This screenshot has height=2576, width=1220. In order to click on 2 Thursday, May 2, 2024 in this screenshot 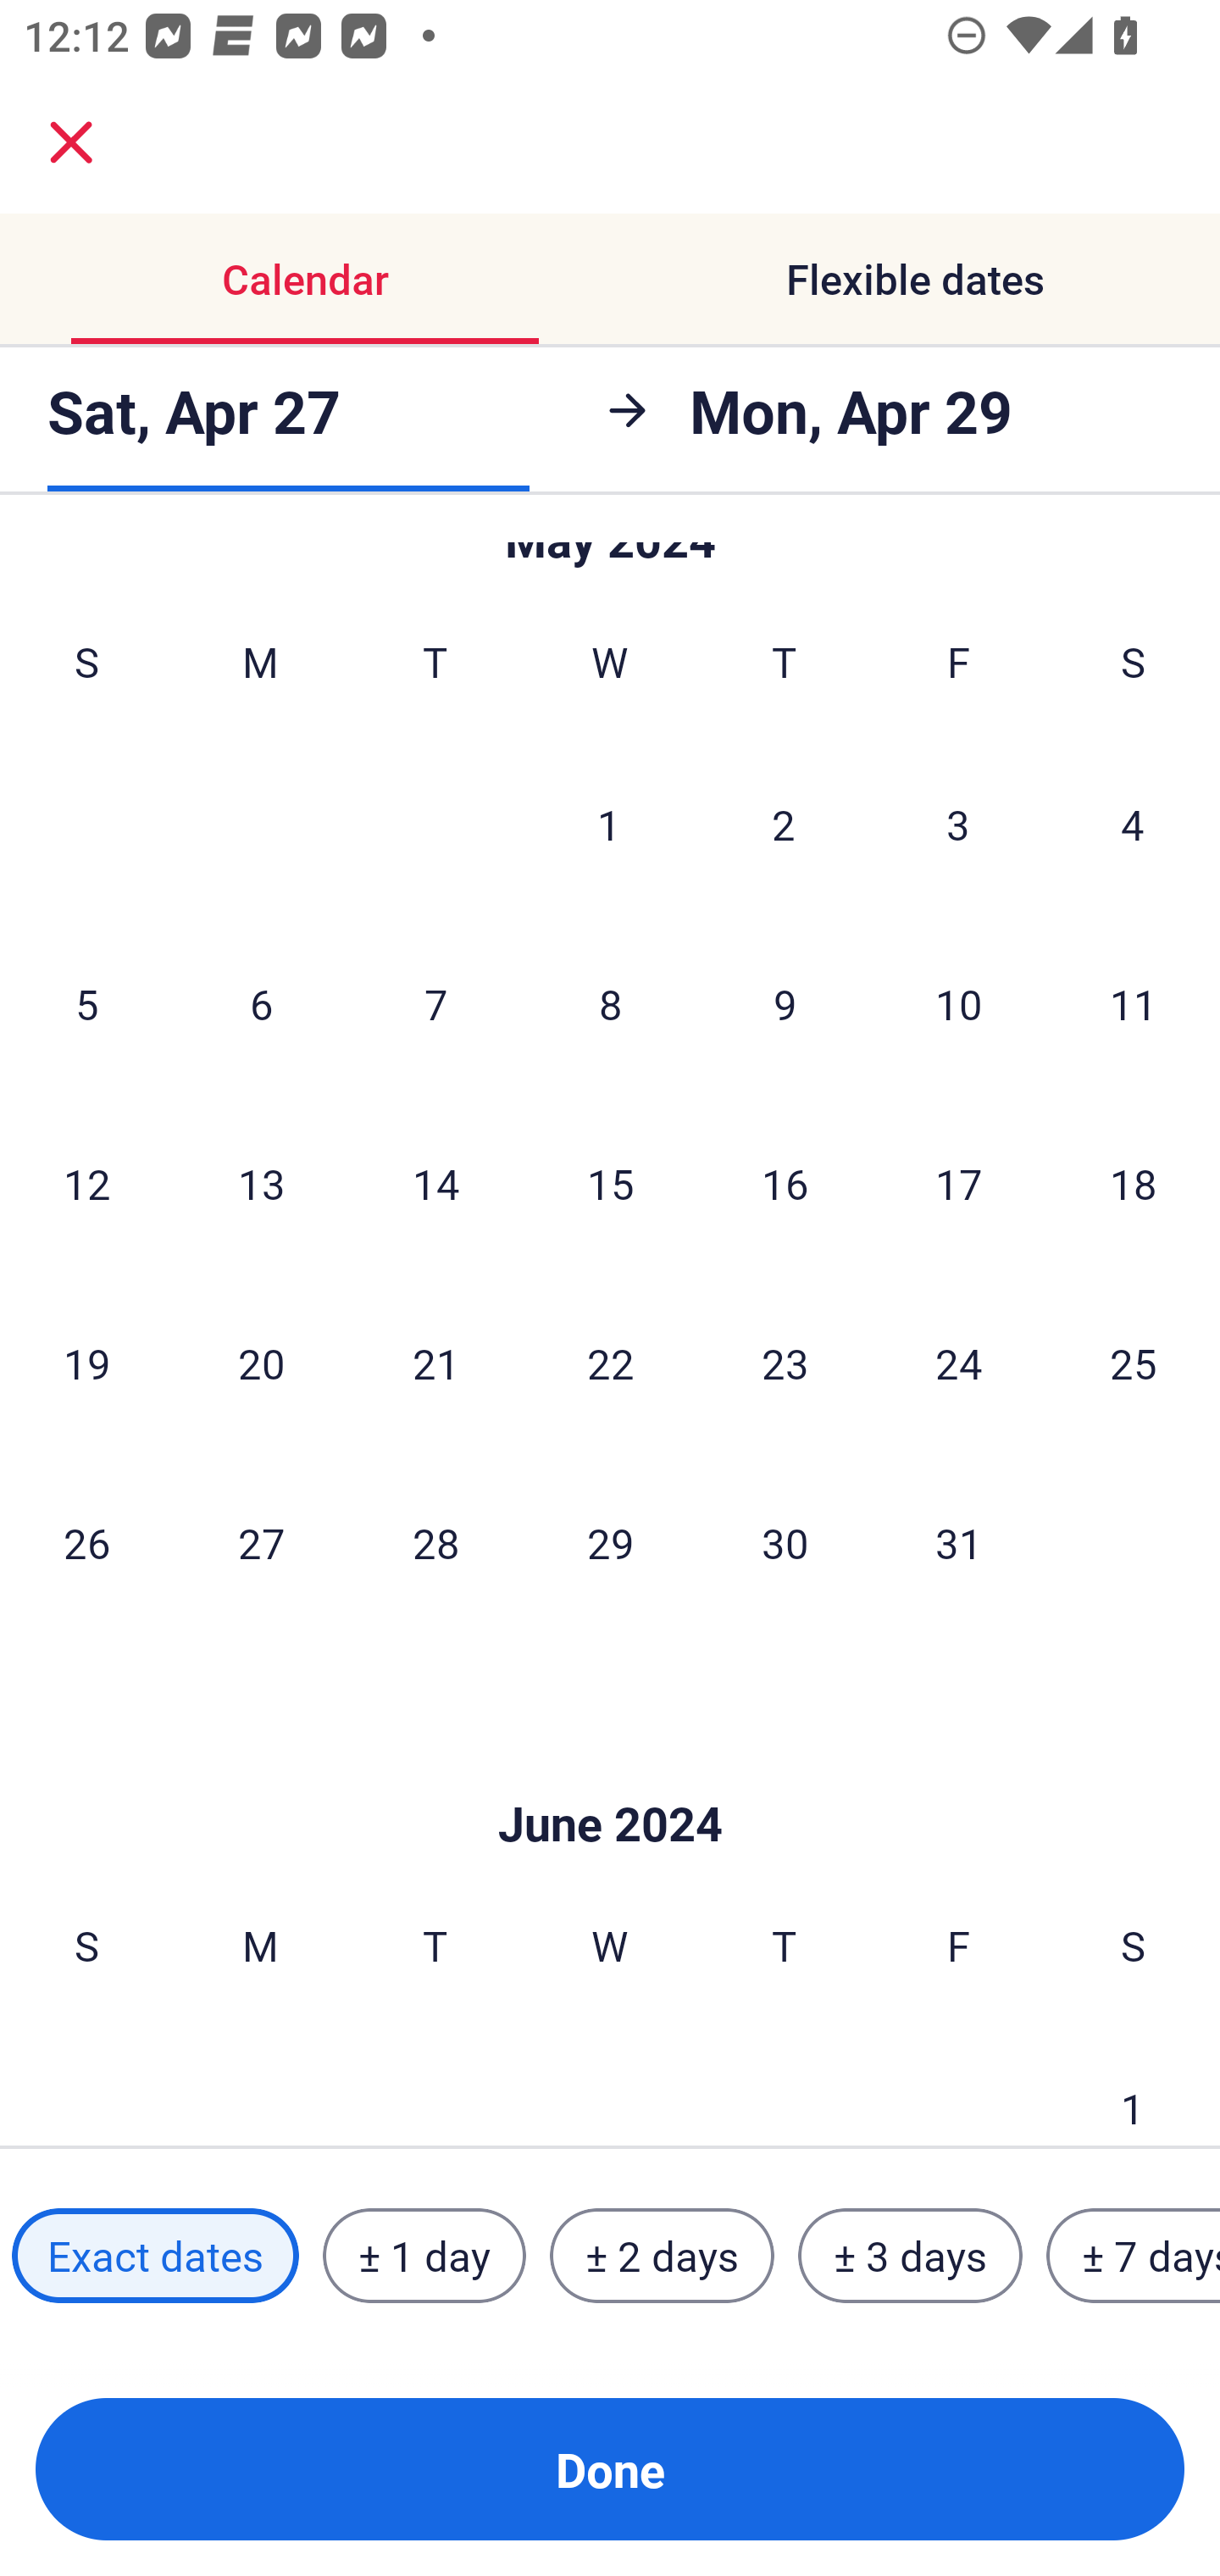, I will do `click(784, 824)`.